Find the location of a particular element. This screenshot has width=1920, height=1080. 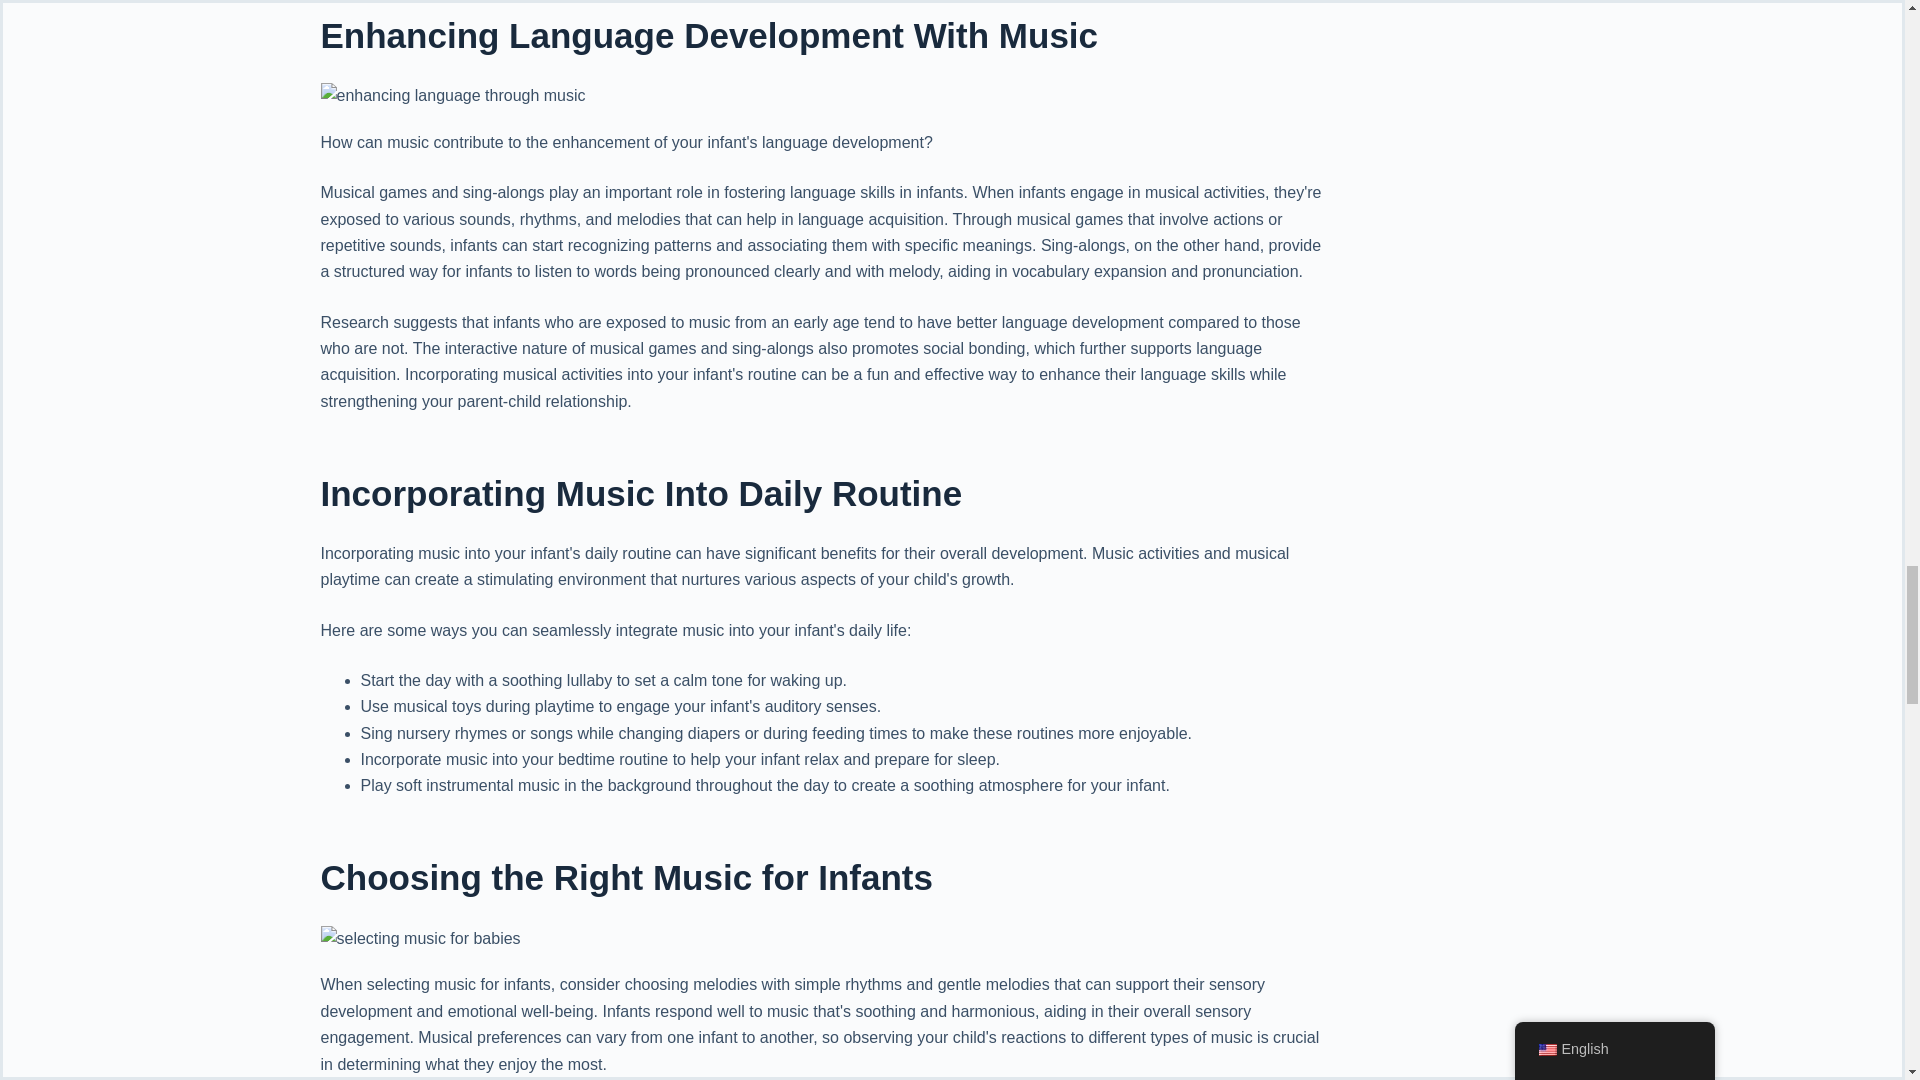

The Role of Music in Infant Development: A Parent's Guide 3 is located at coordinates (452, 96).